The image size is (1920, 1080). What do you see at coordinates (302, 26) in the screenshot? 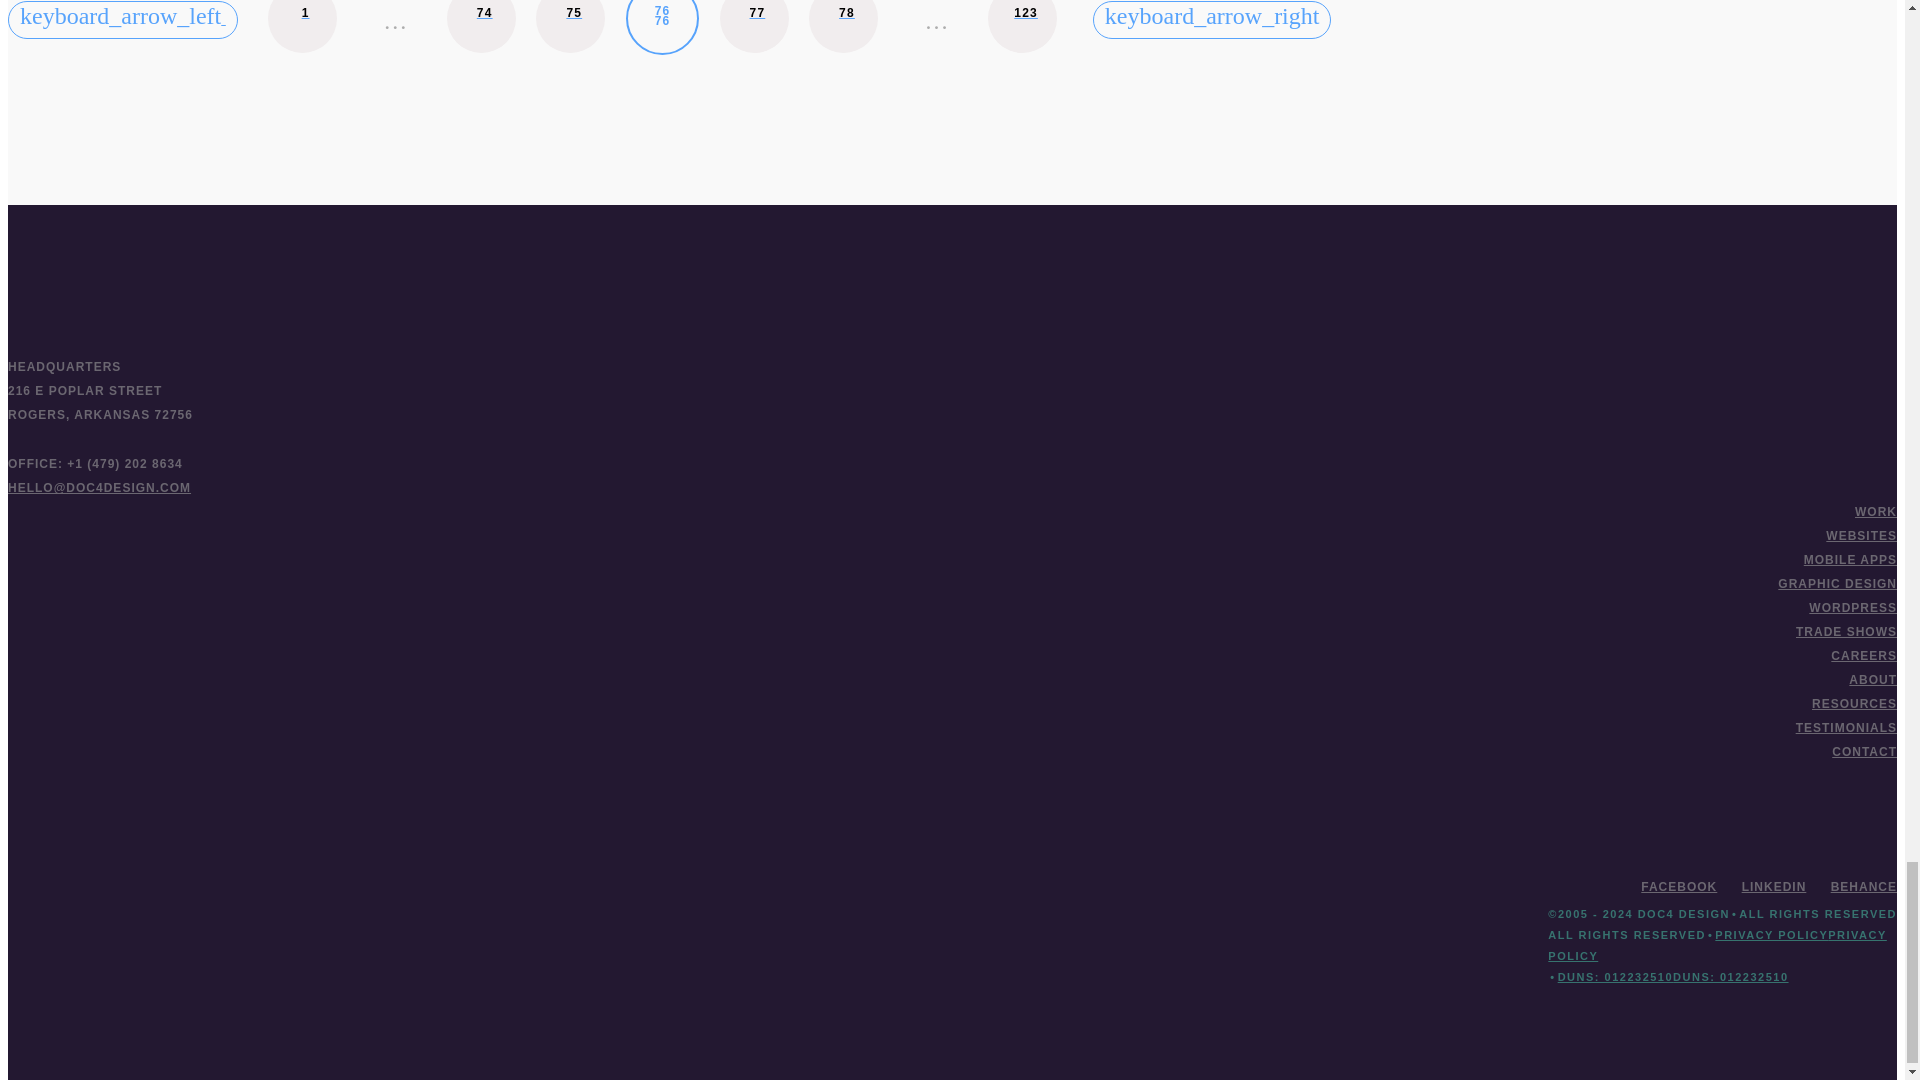
I see `74` at bounding box center [302, 26].